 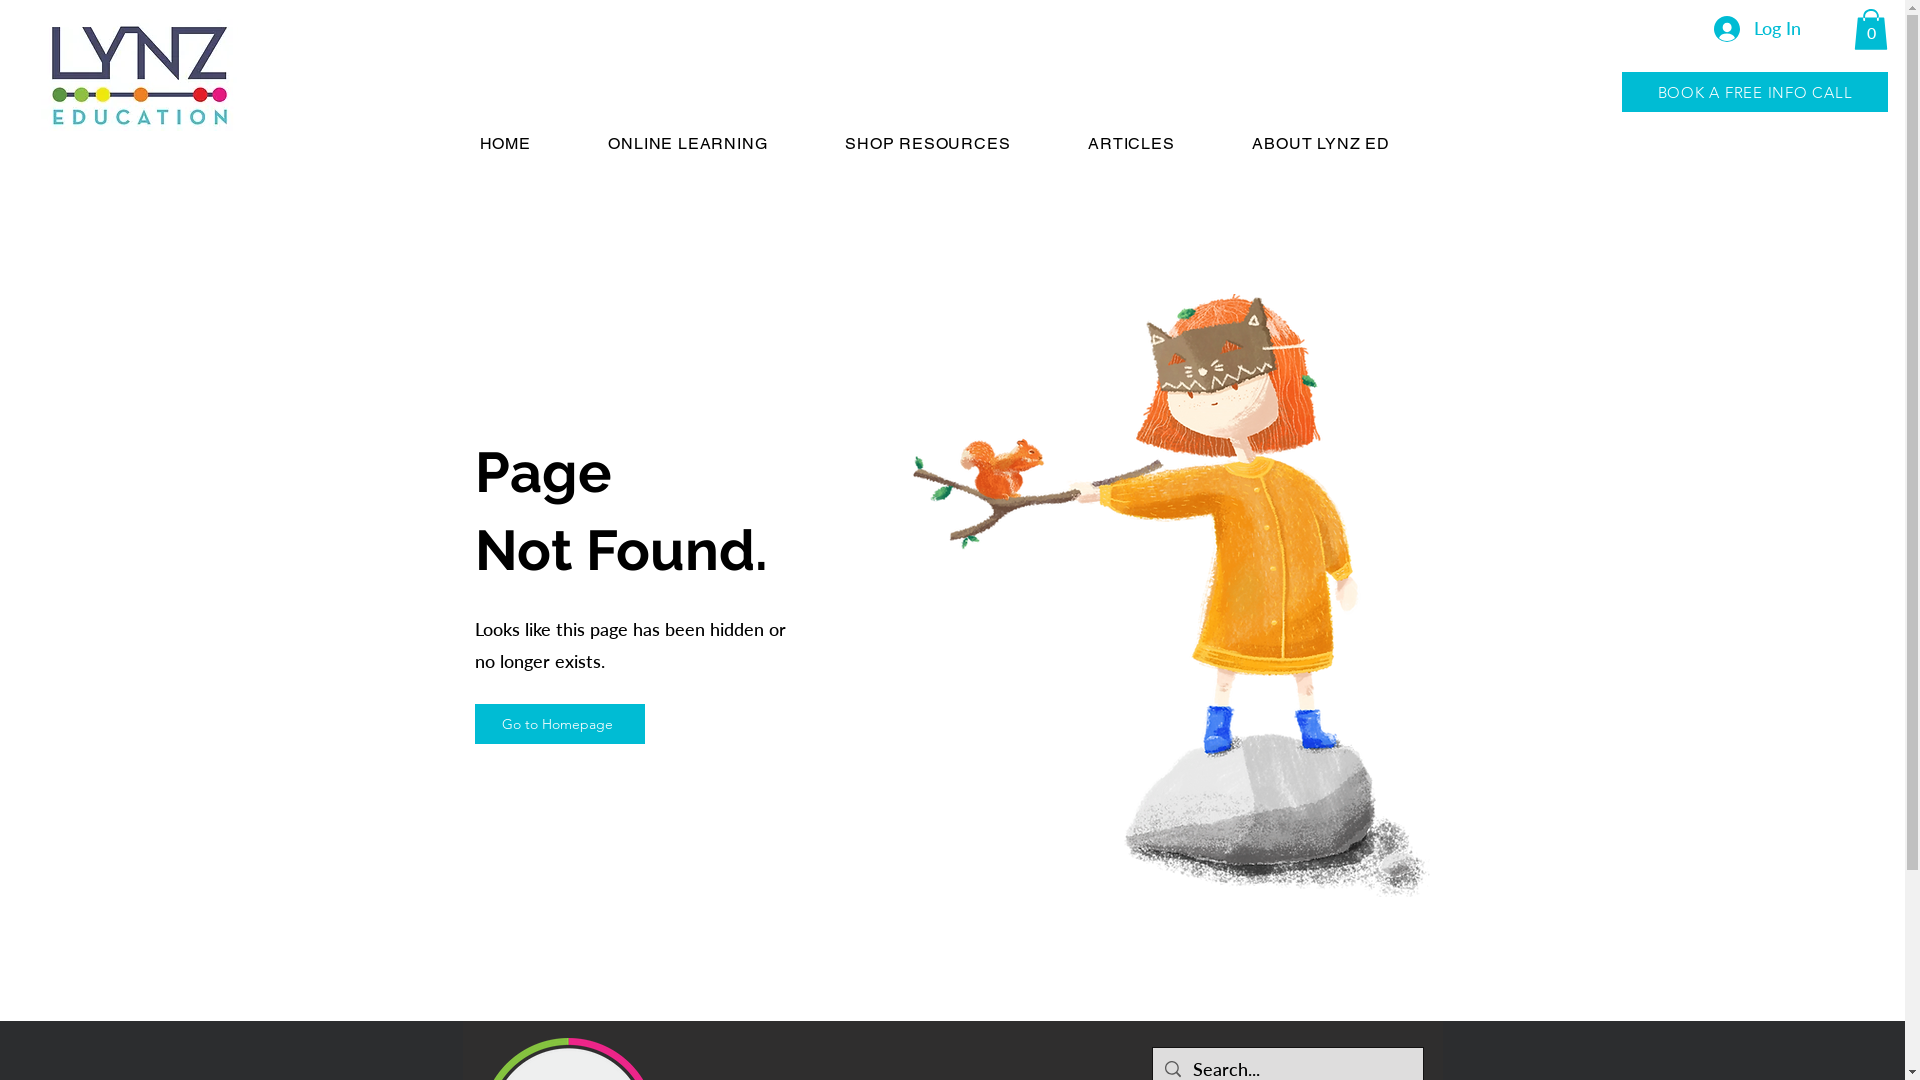 What do you see at coordinates (1871, 30) in the screenshot?
I see `0` at bounding box center [1871, 30].